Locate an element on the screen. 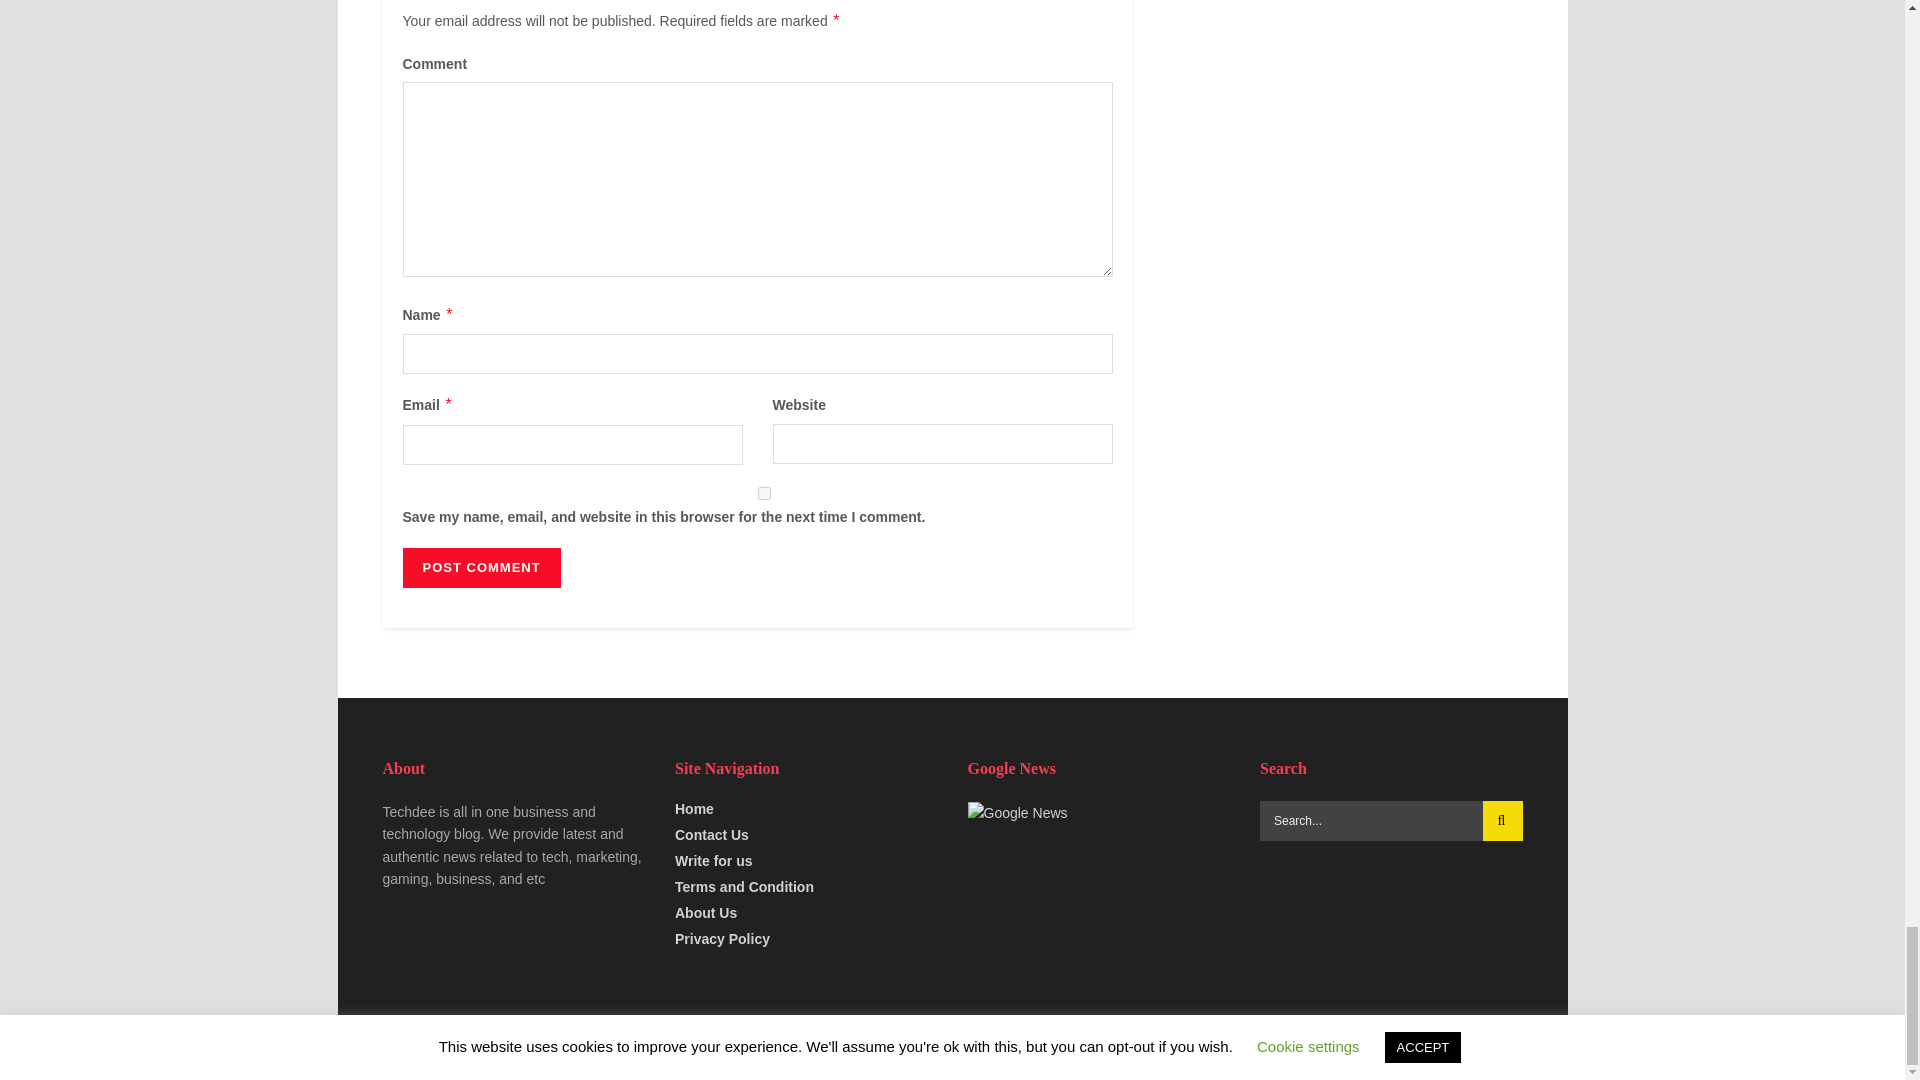 The image size is (1920, 1080). yes is located at coordinates (764, 494).